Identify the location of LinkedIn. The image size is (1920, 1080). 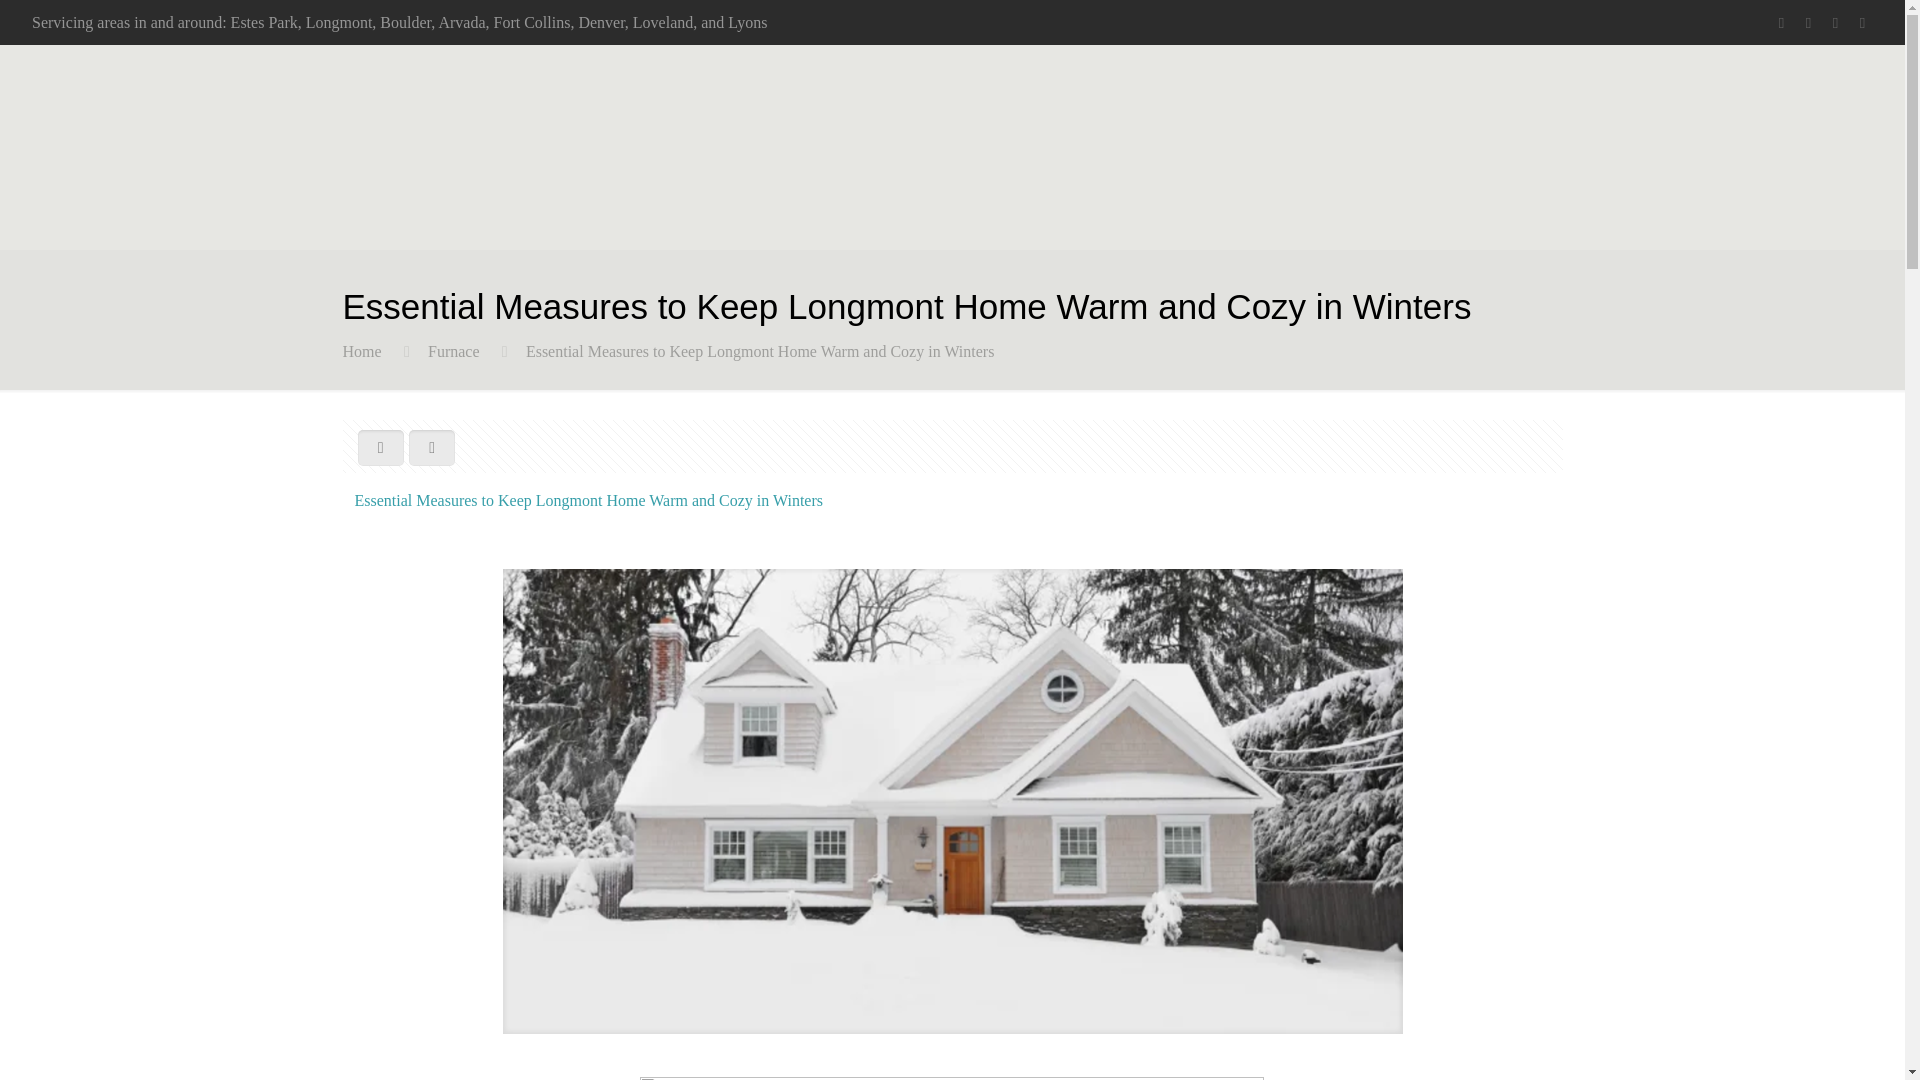
(1835, 23).